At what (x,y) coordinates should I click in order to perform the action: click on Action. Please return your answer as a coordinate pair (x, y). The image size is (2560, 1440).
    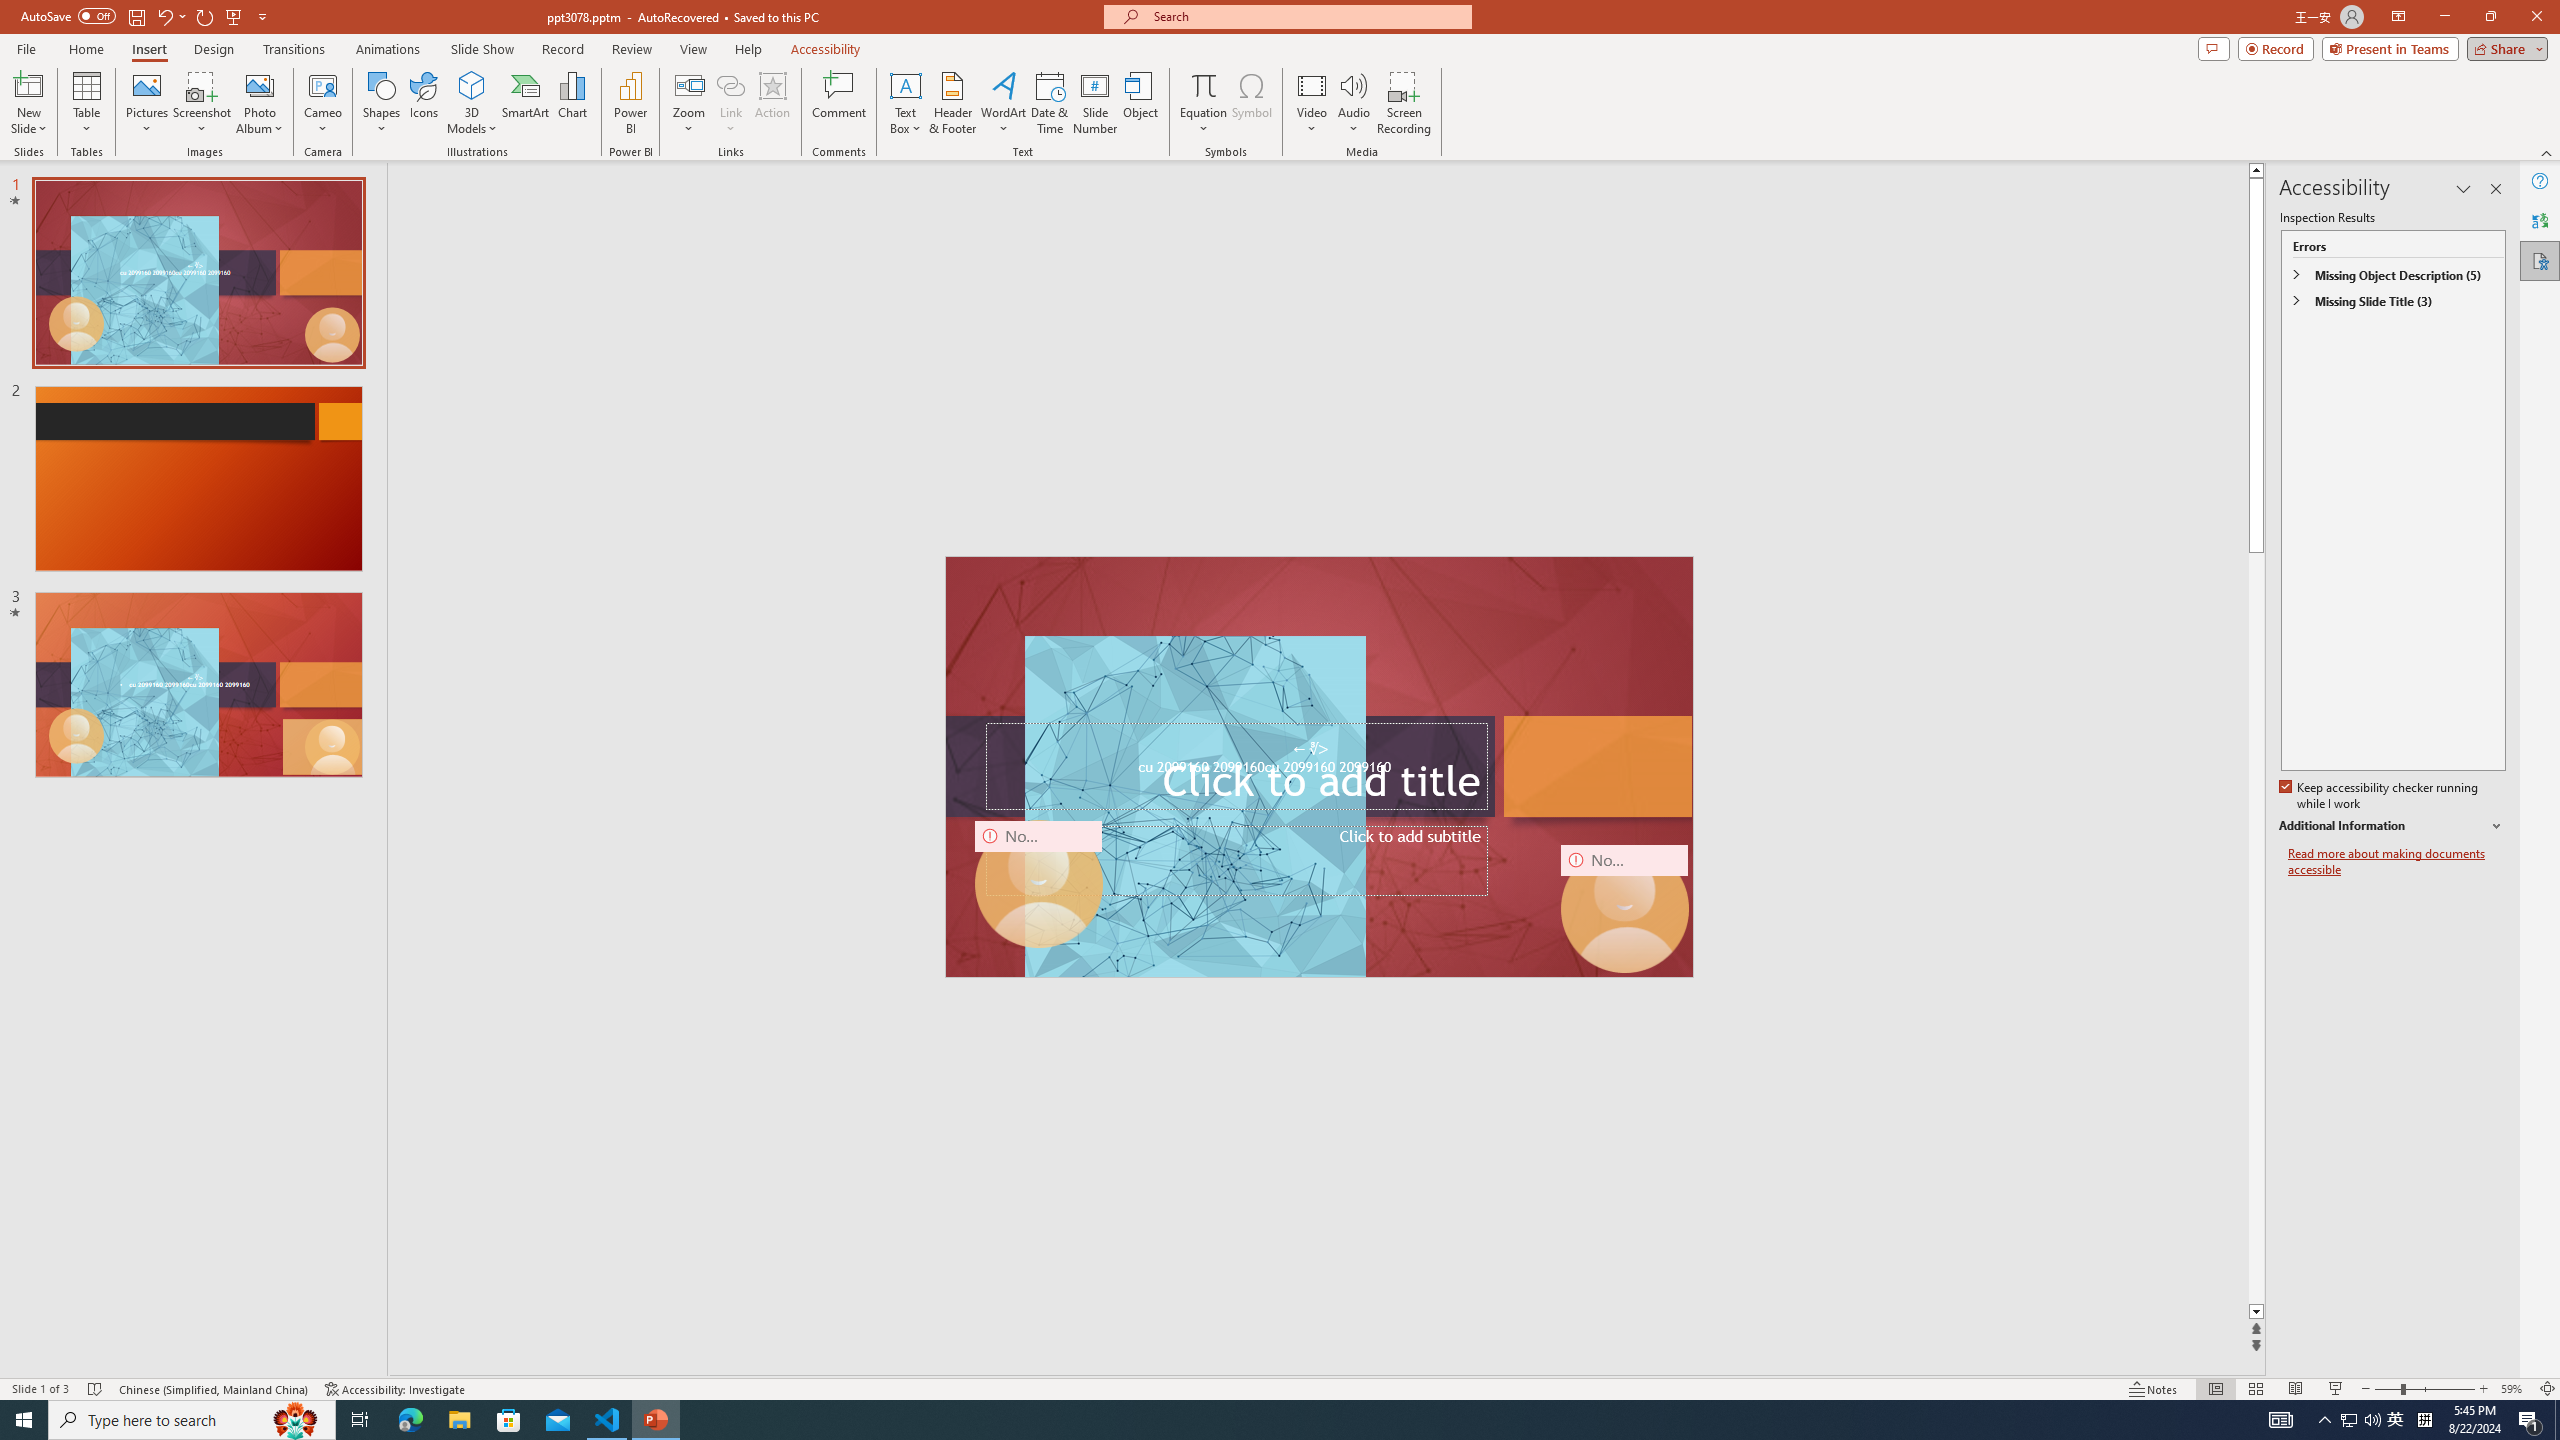
    Looking at the image, I should click on (772, 103).